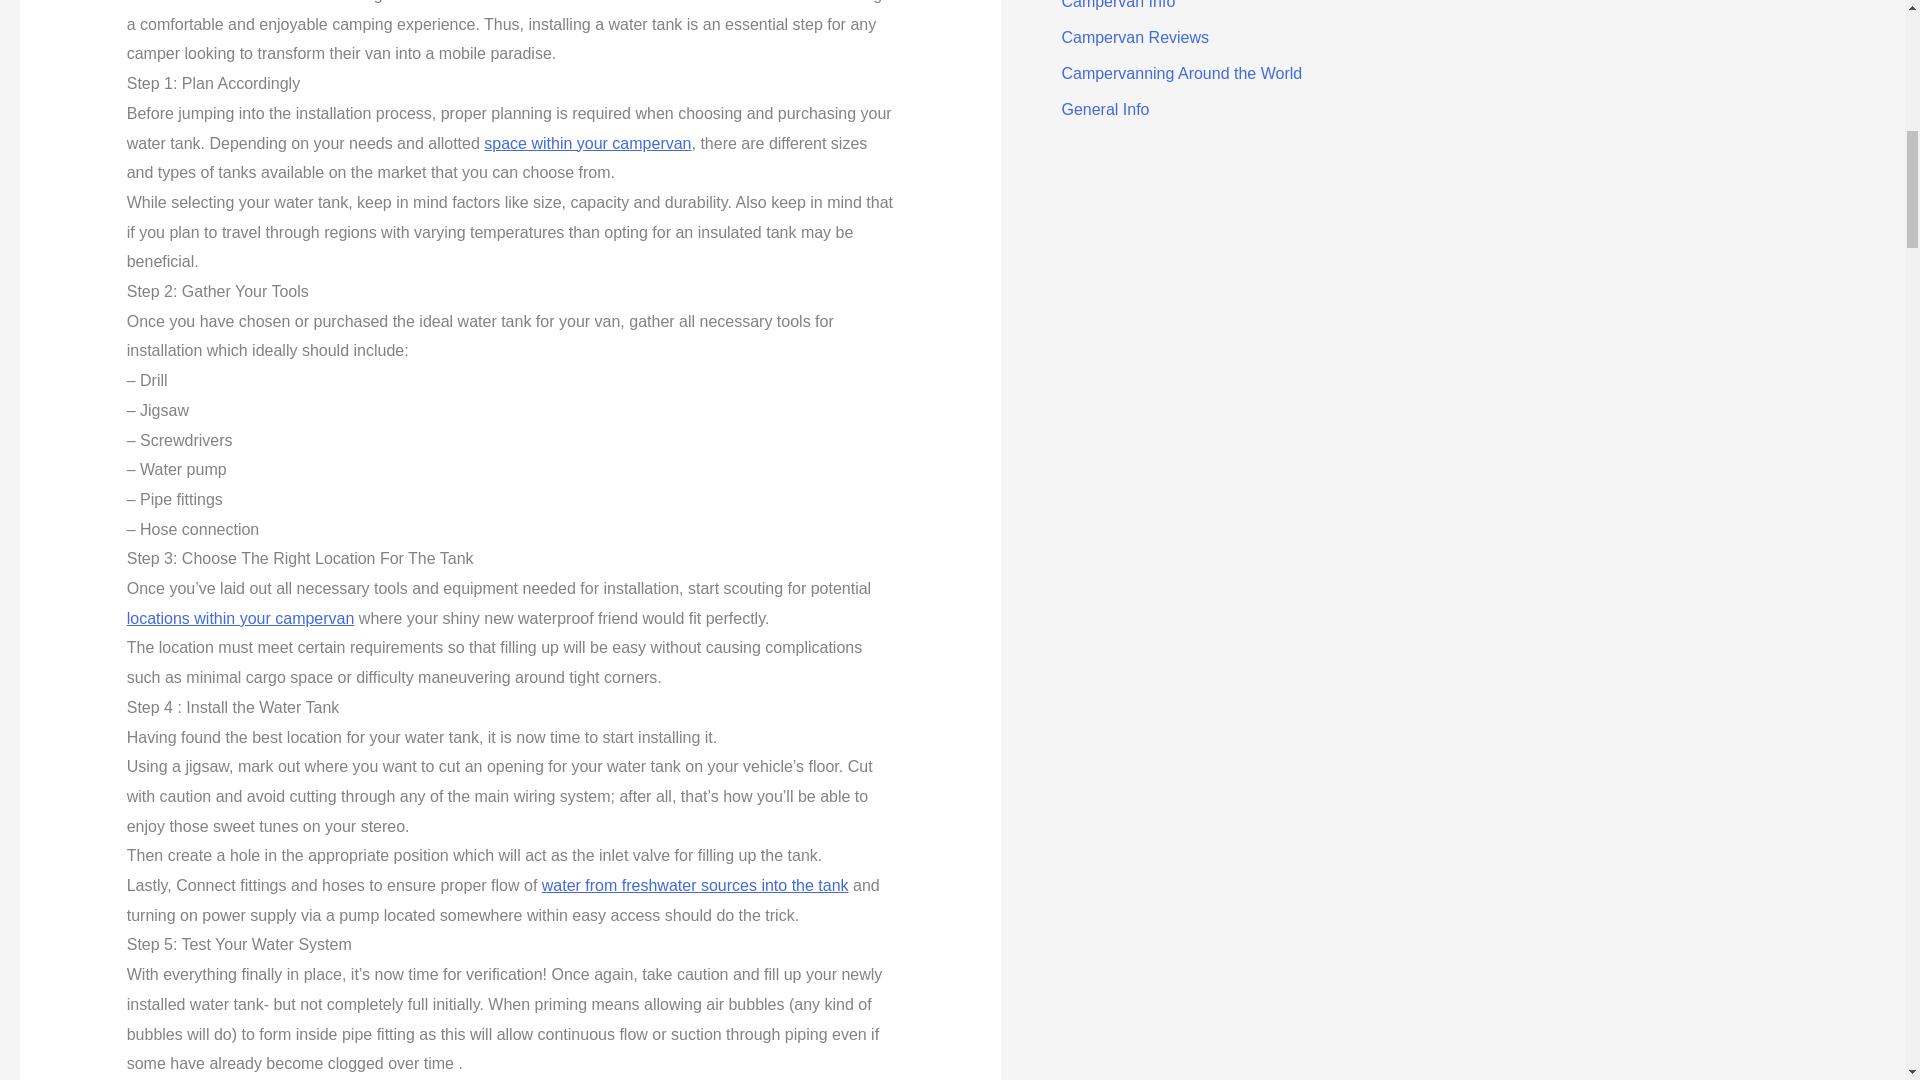 Image resolution: width=1920 pixels, height=1080 pixels. I want to click on space within your campervan, so click(587, 142).